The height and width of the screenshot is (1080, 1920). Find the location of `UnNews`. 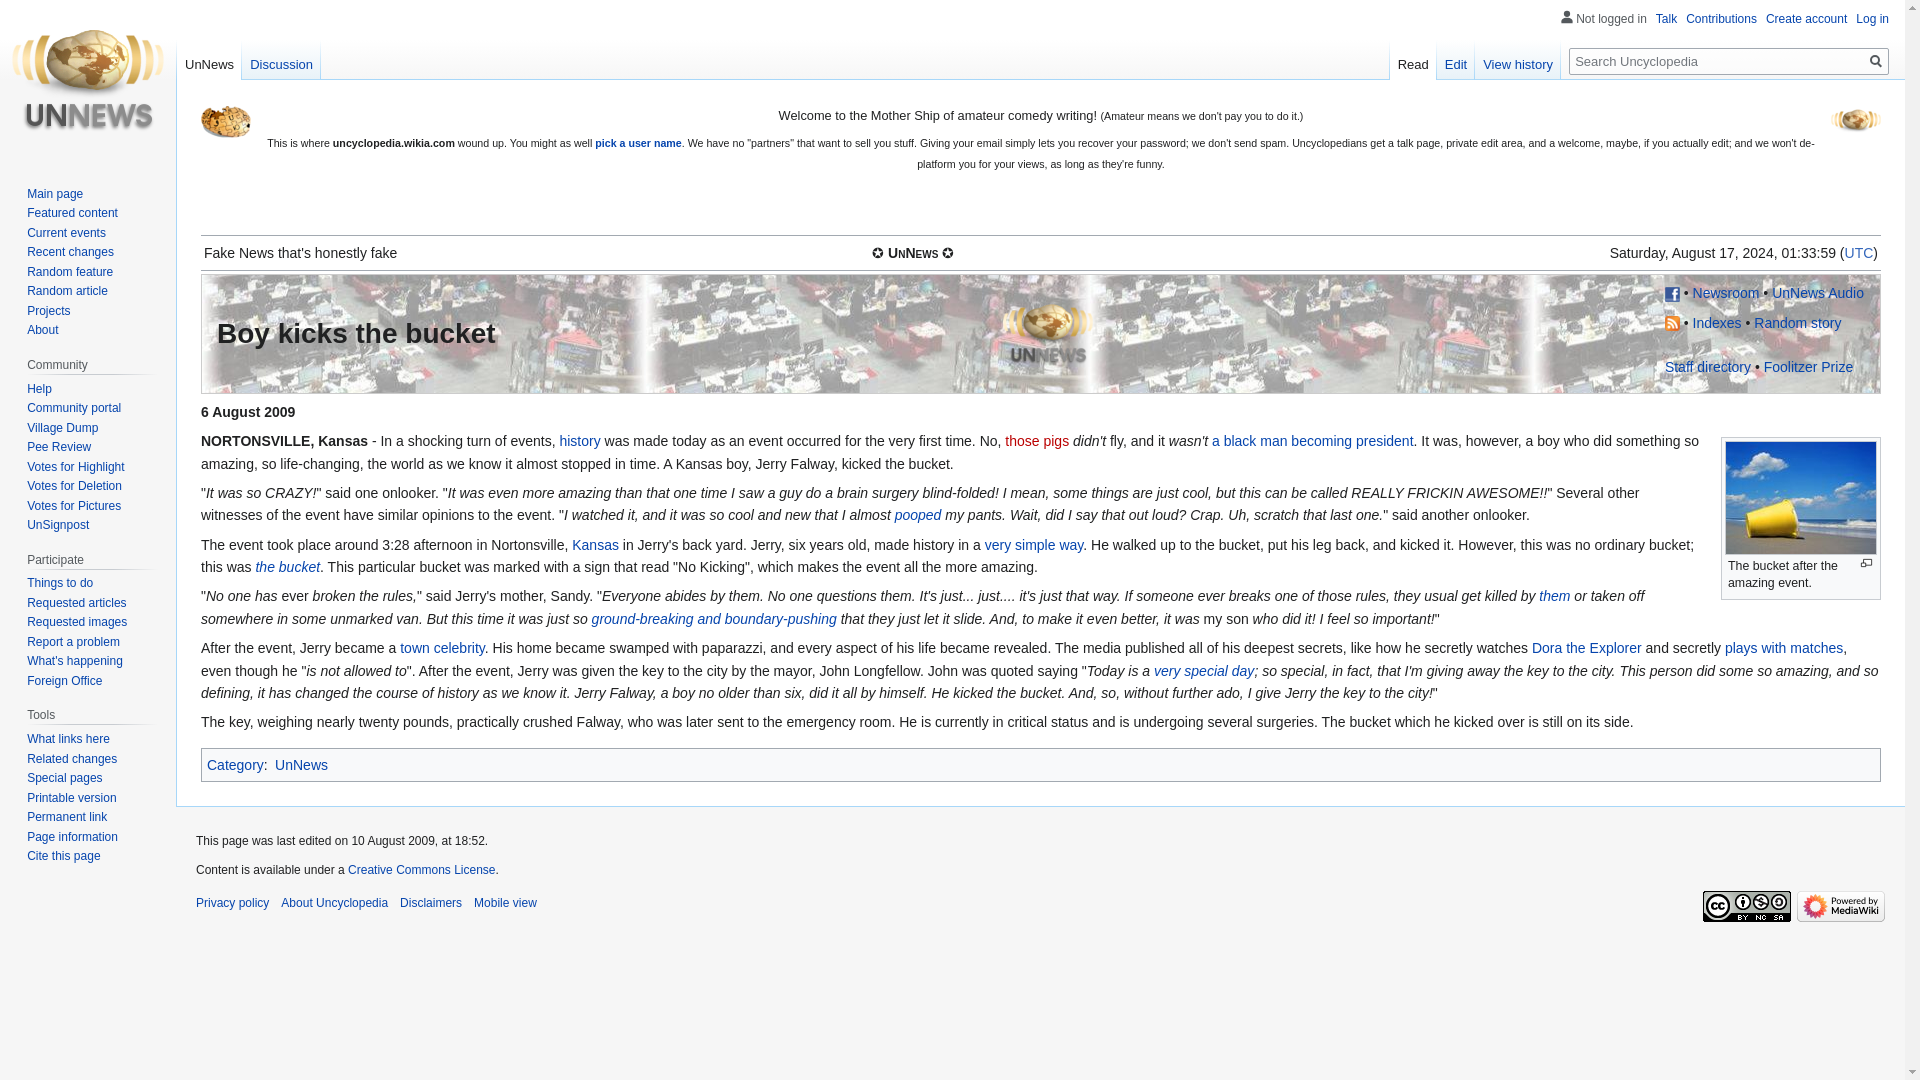

UnNews is located at coordinates (1047, 333).